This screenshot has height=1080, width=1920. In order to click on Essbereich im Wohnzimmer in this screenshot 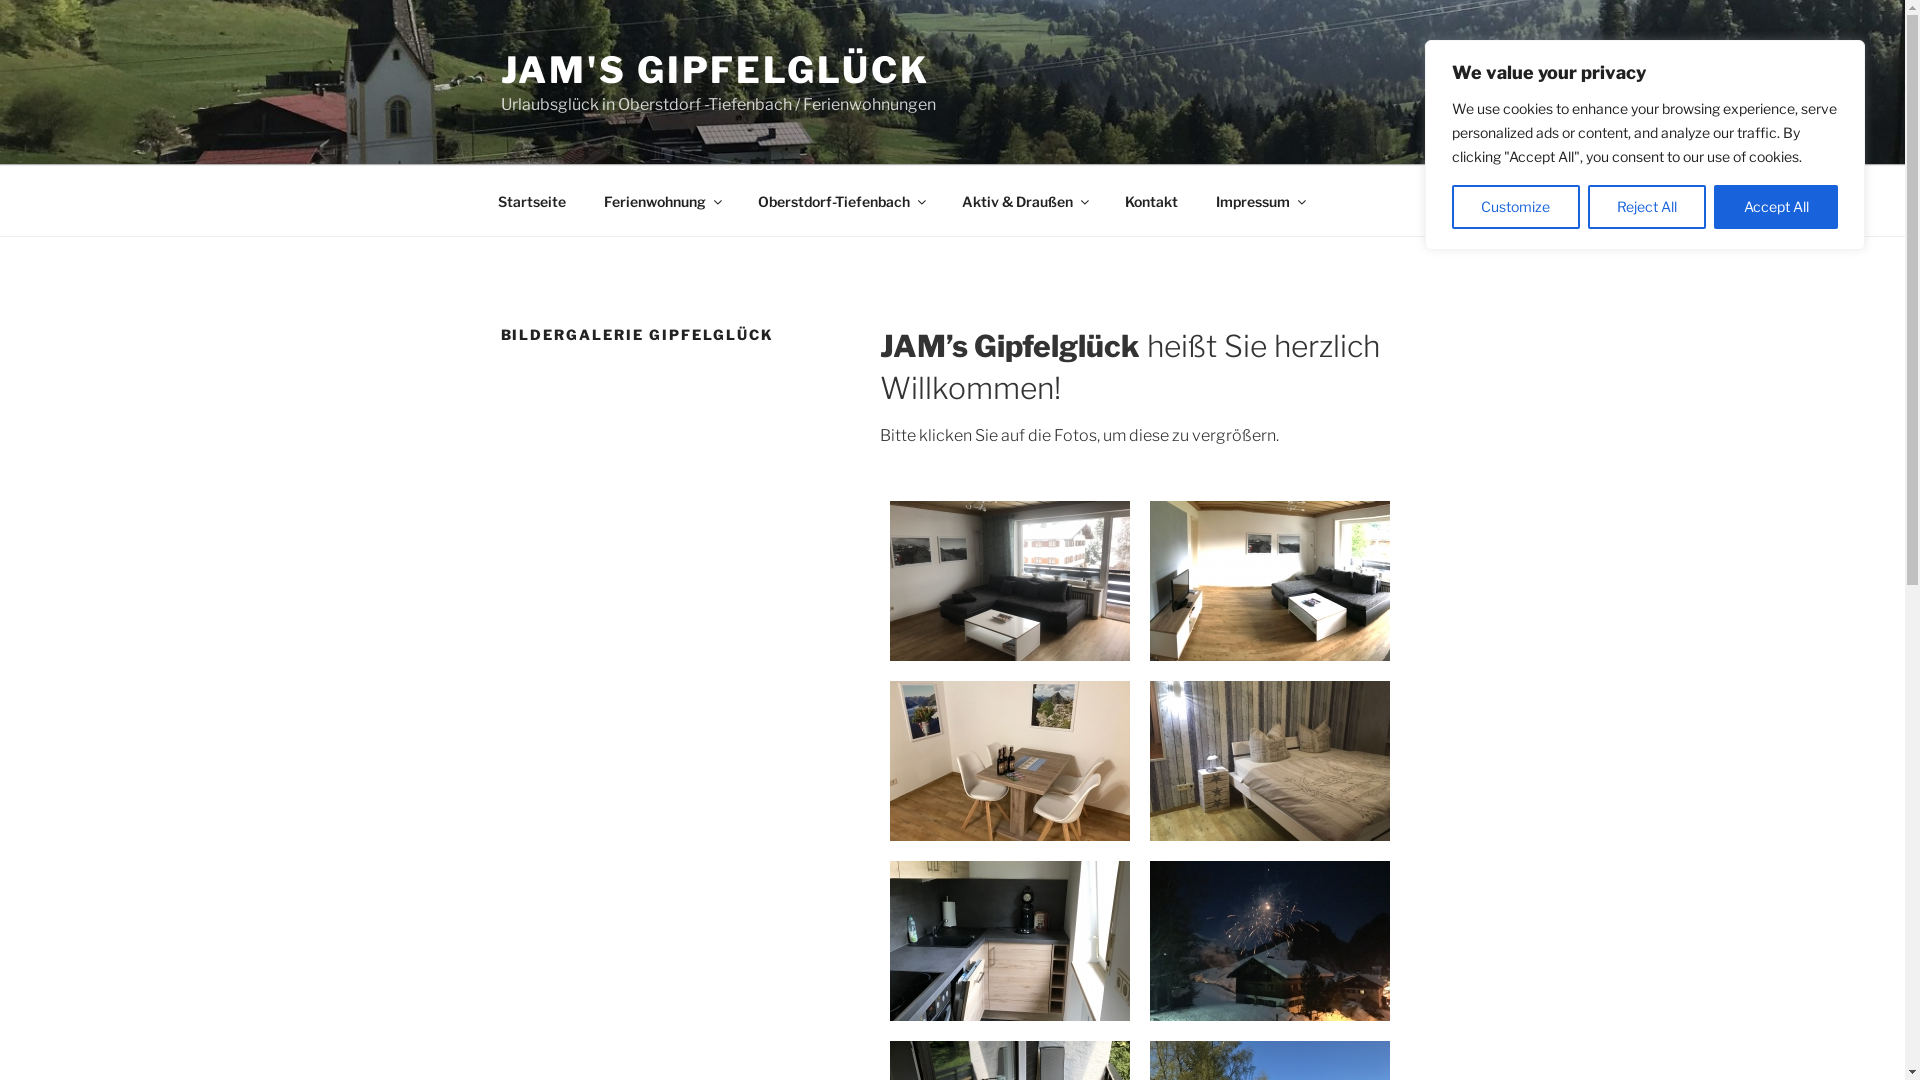, I will do `click(1010, 761)`.